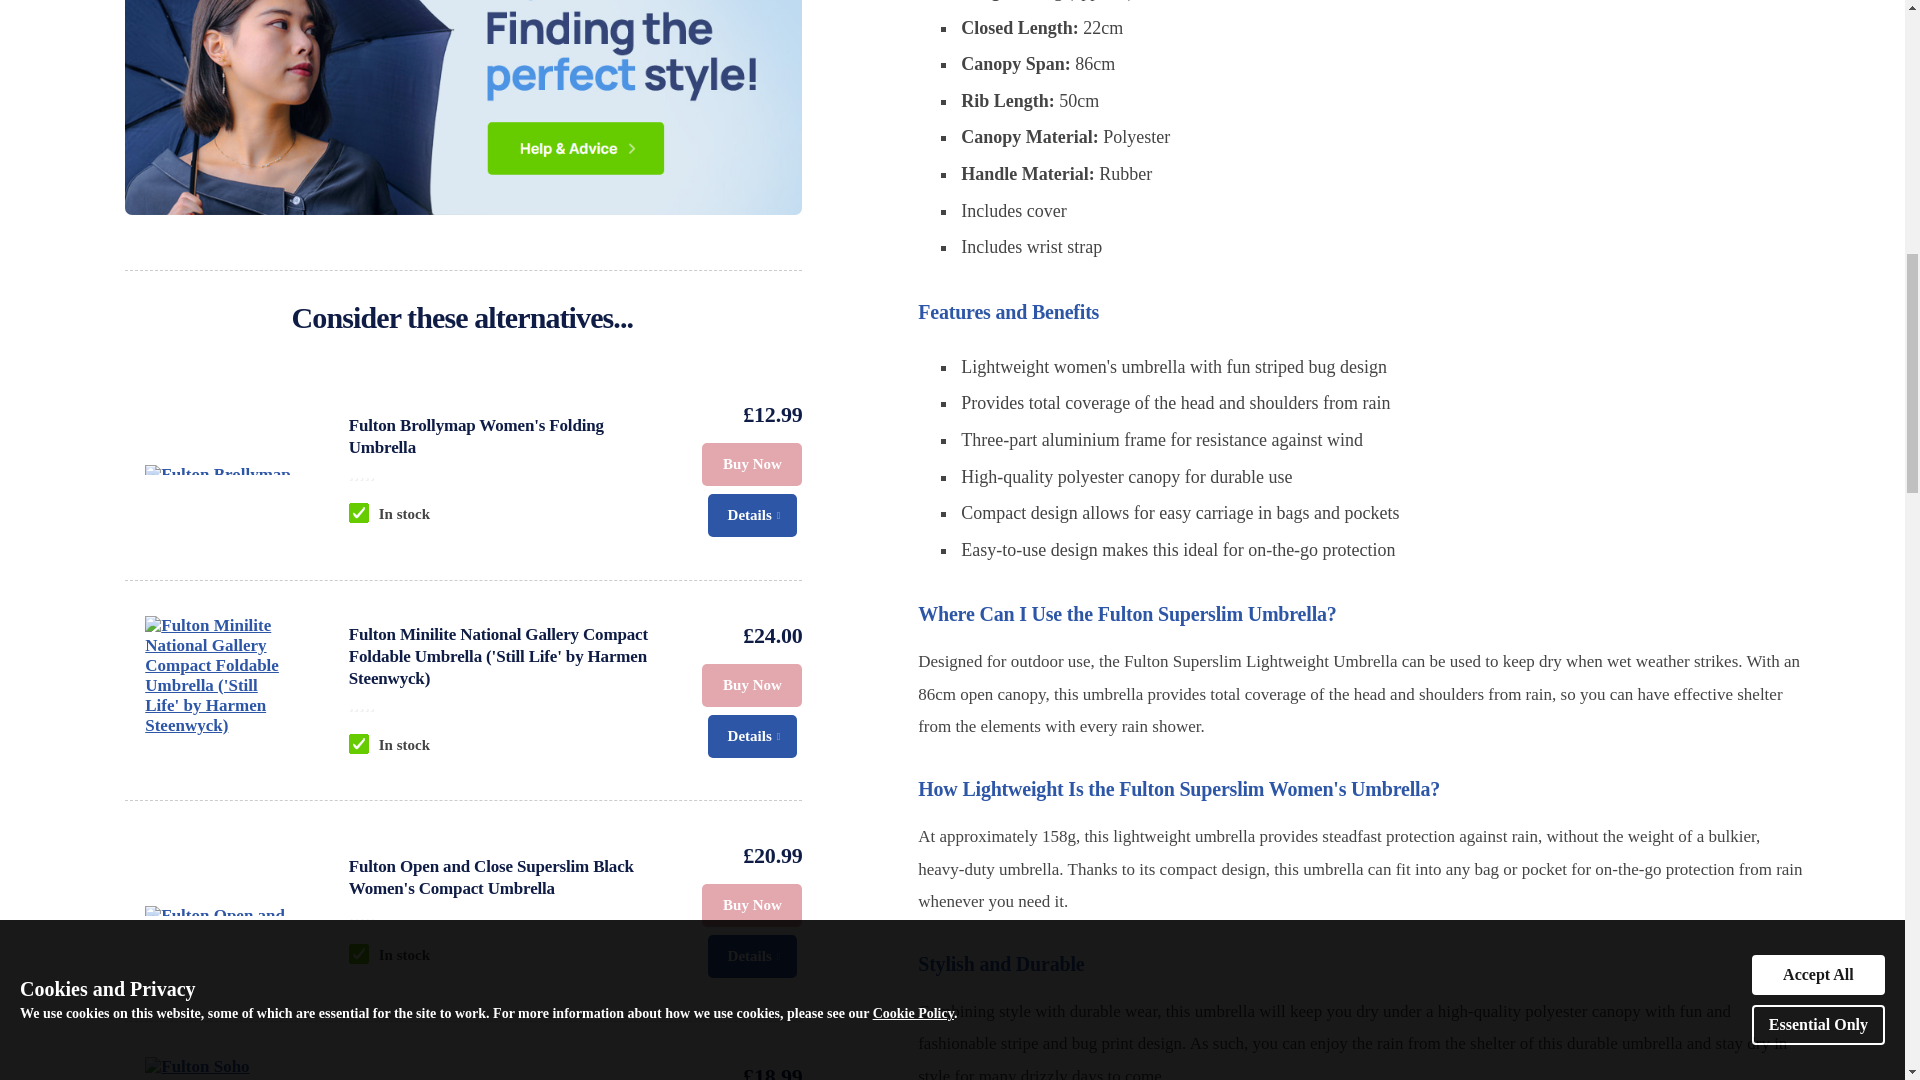 This screenshot has height=1080, width=1920. What do you see at coordinates (752, 686) in the screenshot?
I see `Add to Basket` at bounding box center [752, 686].